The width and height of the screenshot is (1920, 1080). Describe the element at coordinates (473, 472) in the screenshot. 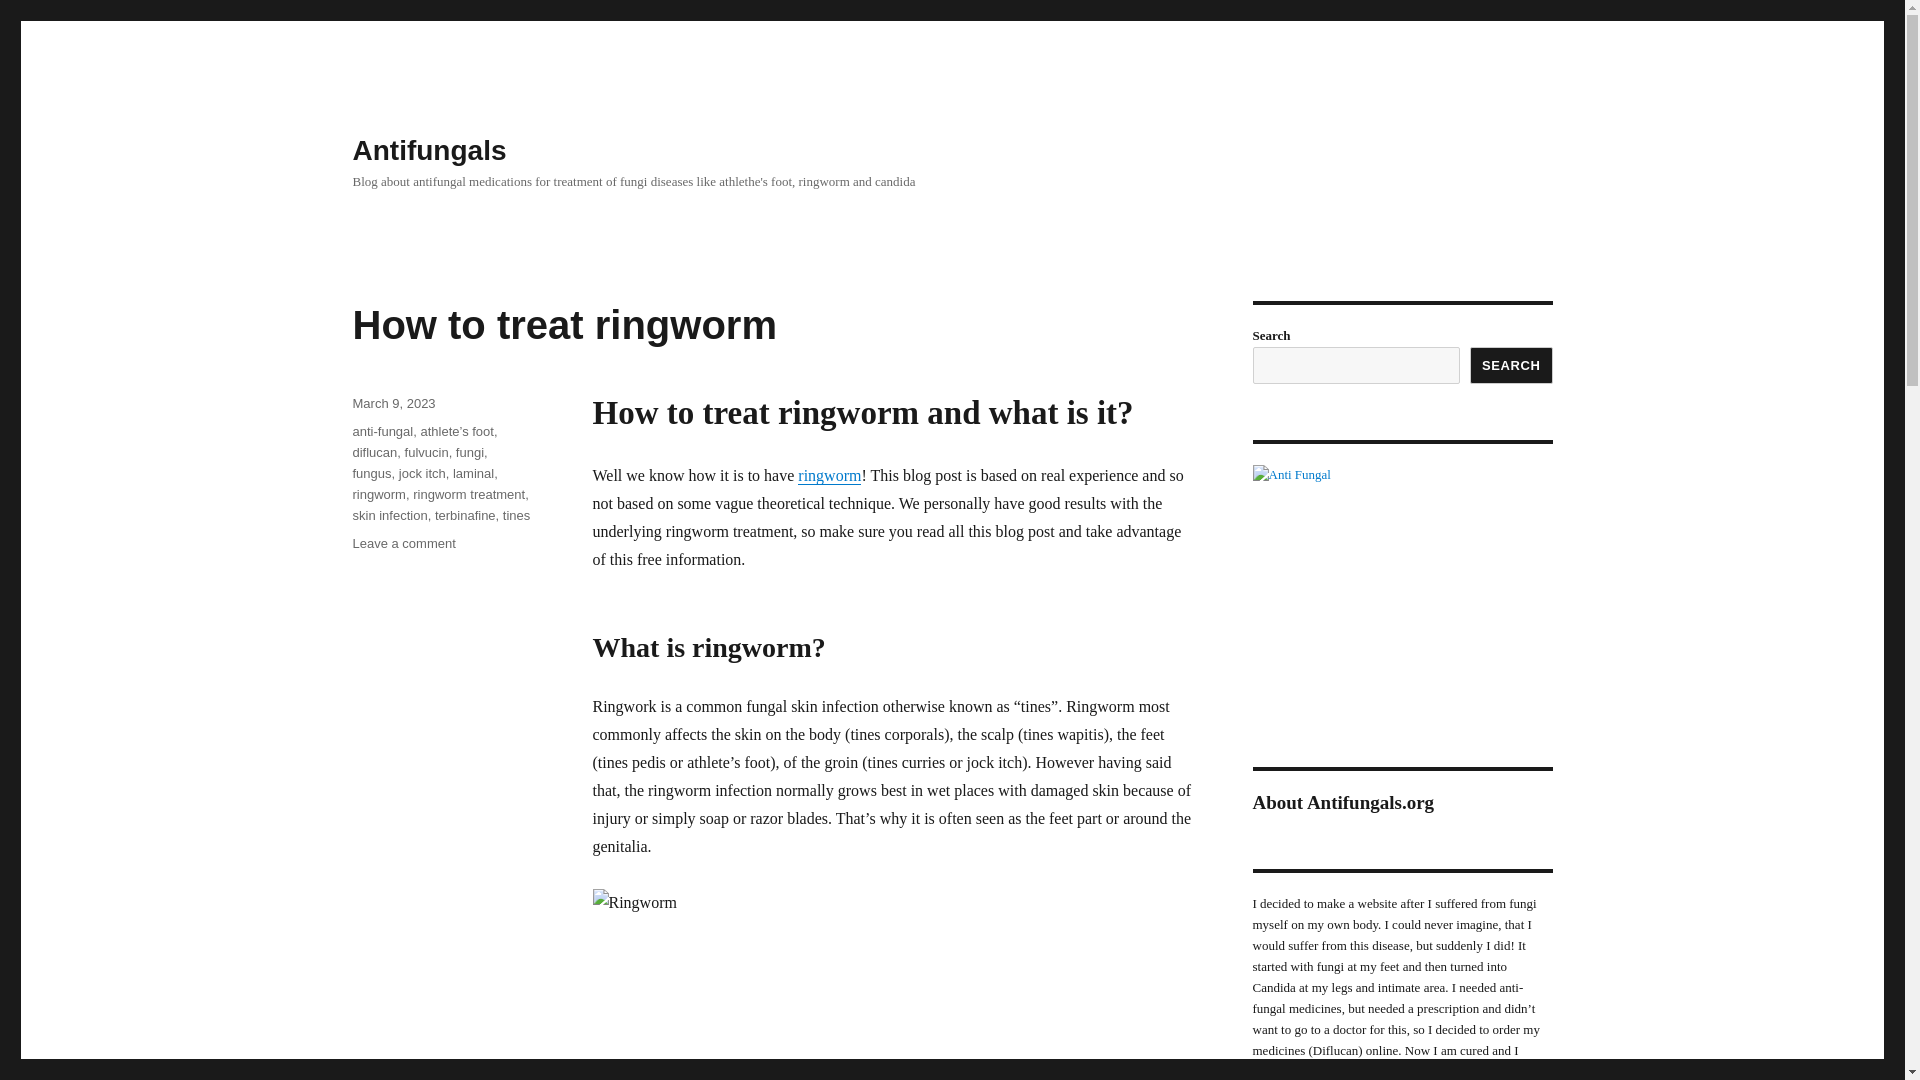

I see `jock itch` at that location.